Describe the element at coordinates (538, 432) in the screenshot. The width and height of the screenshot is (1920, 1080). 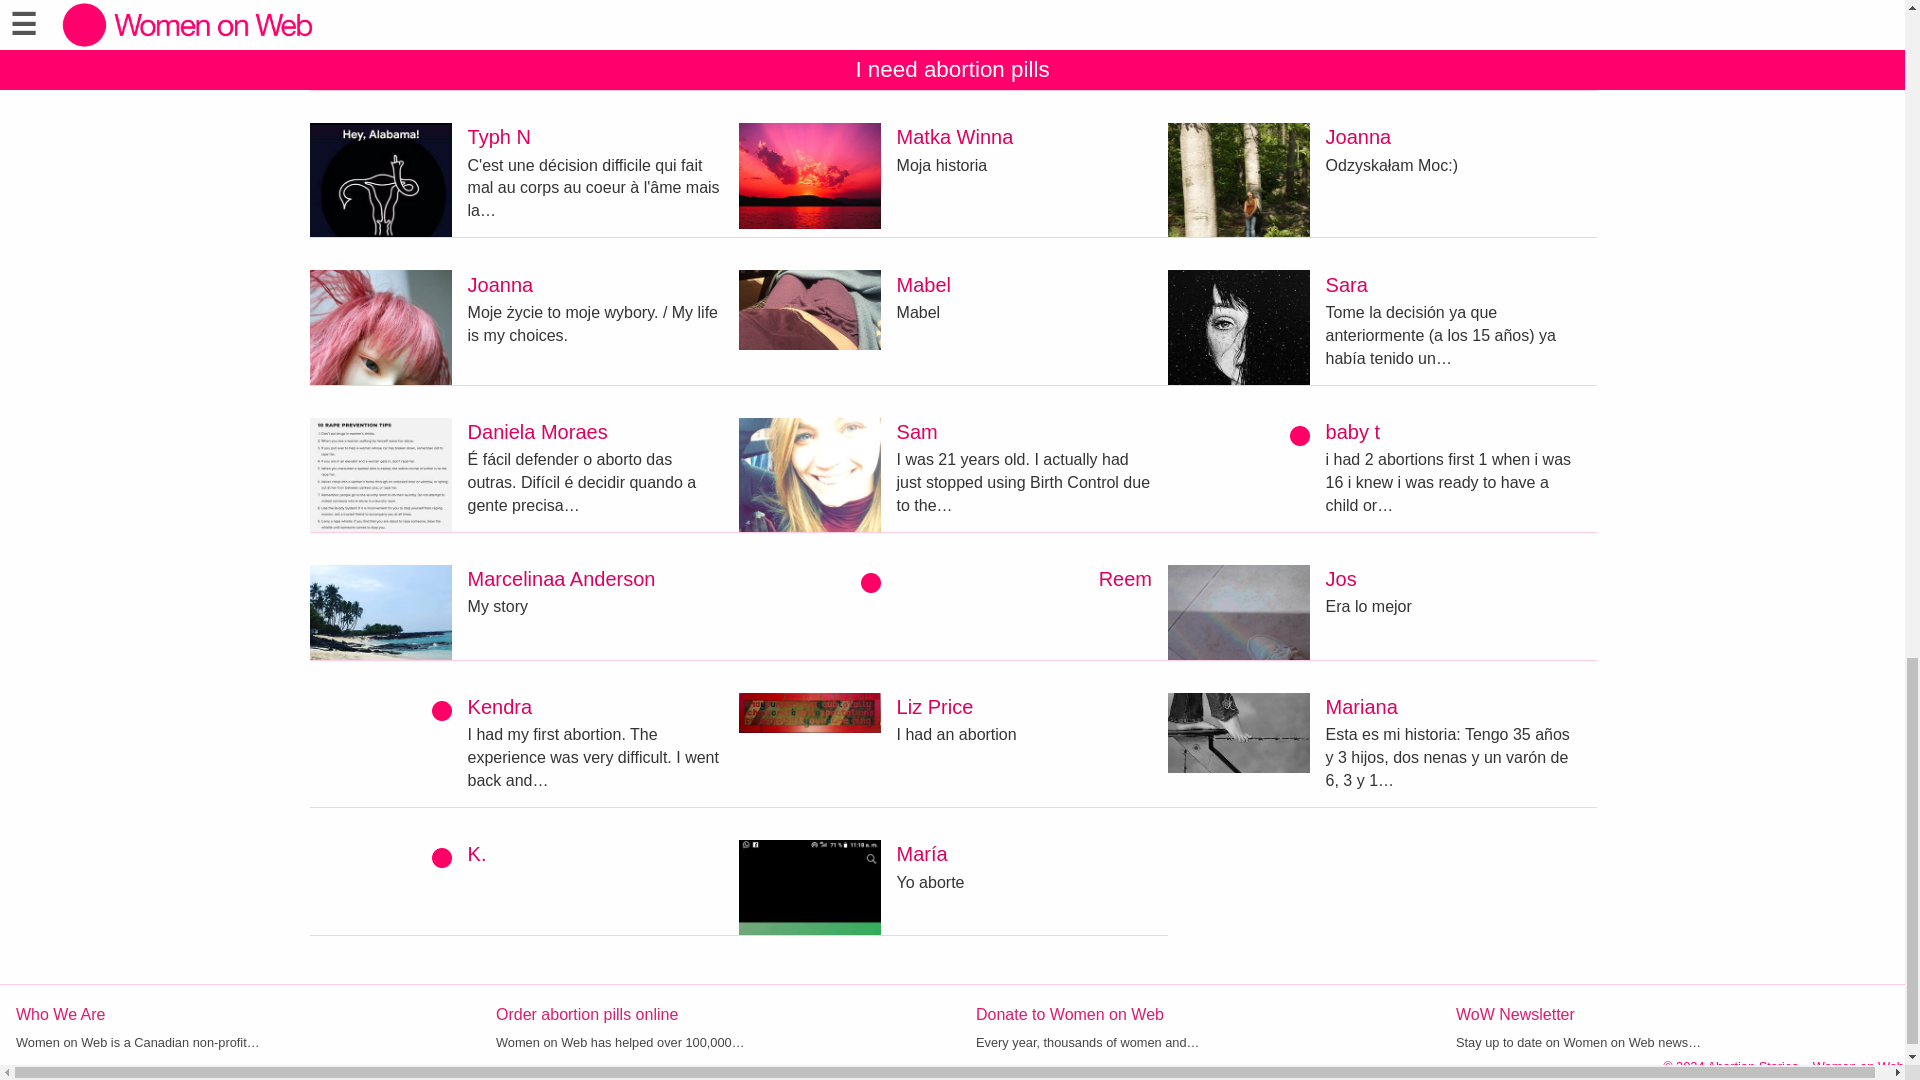
I see `Daniela Moraes` at that location.